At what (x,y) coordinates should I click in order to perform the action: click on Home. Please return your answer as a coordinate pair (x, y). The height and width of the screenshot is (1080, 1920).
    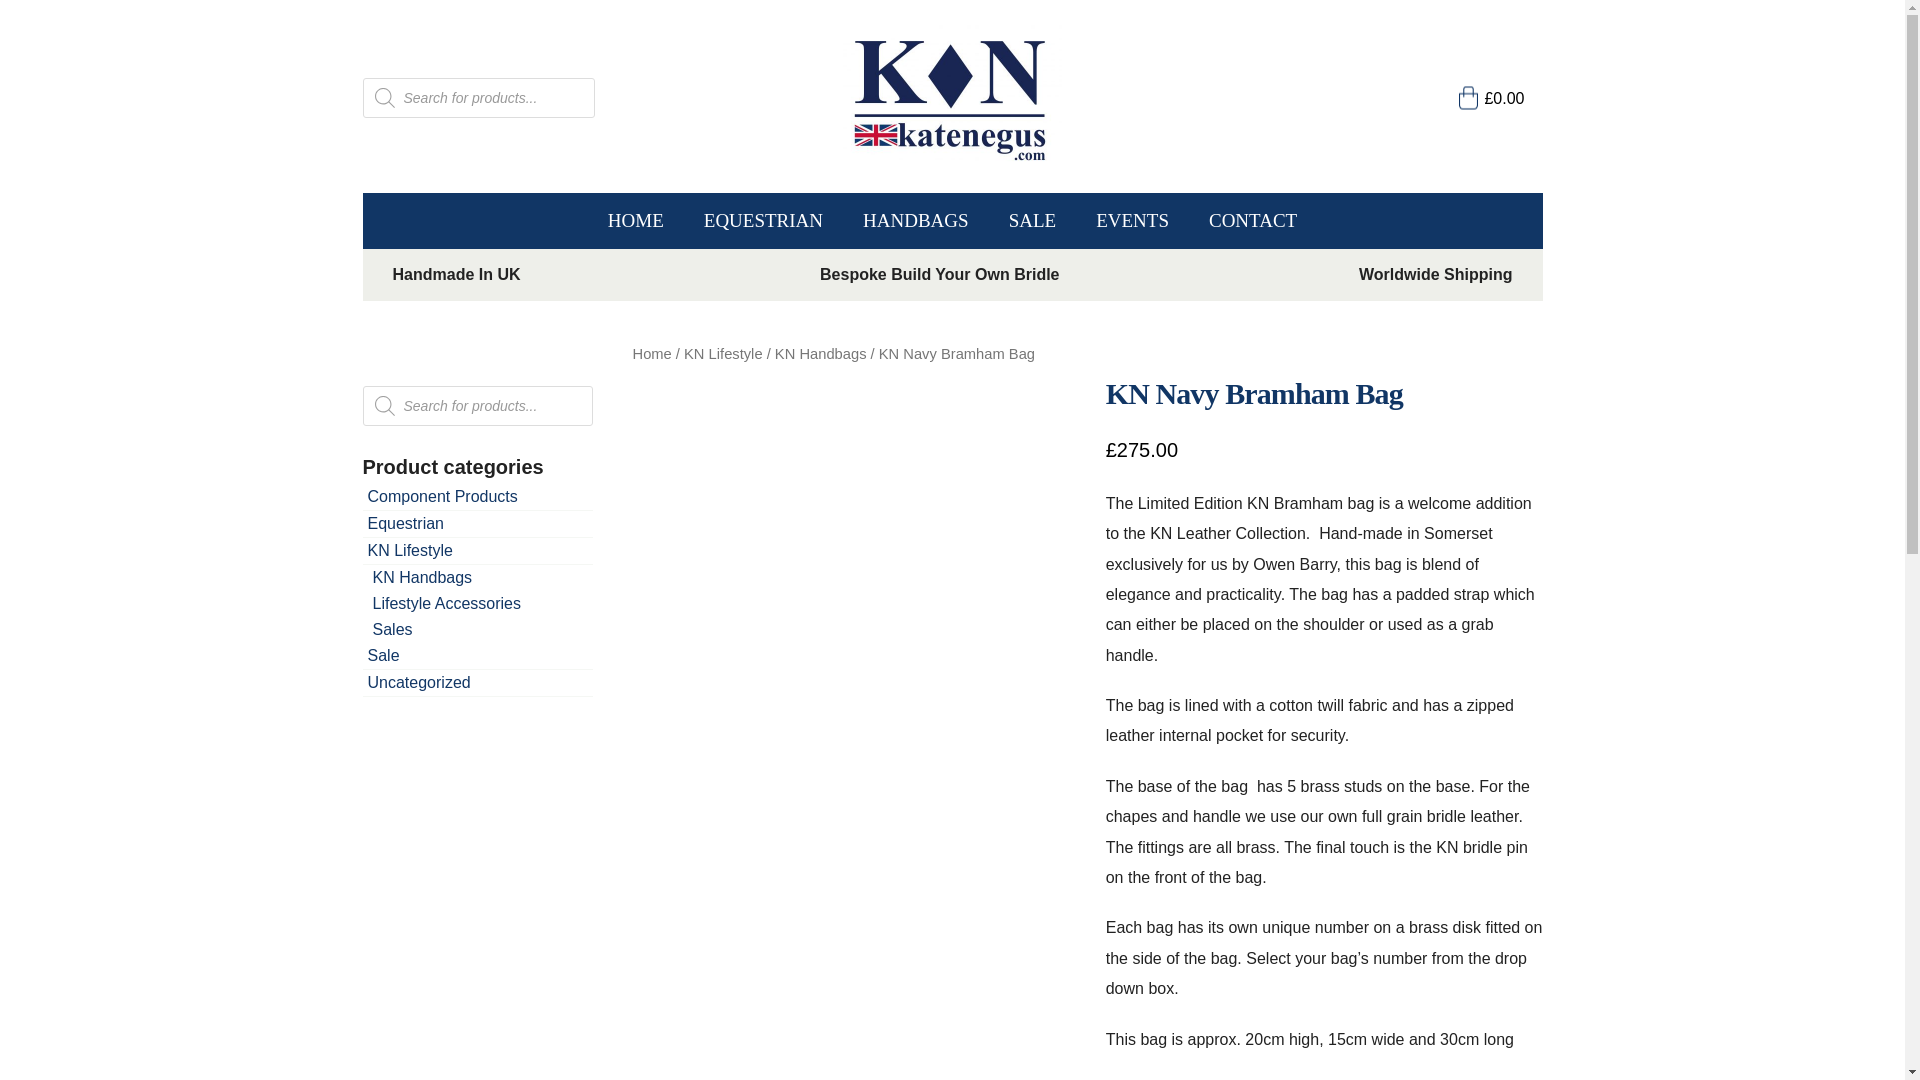
    Looking at the image, I should click on (650, 353).